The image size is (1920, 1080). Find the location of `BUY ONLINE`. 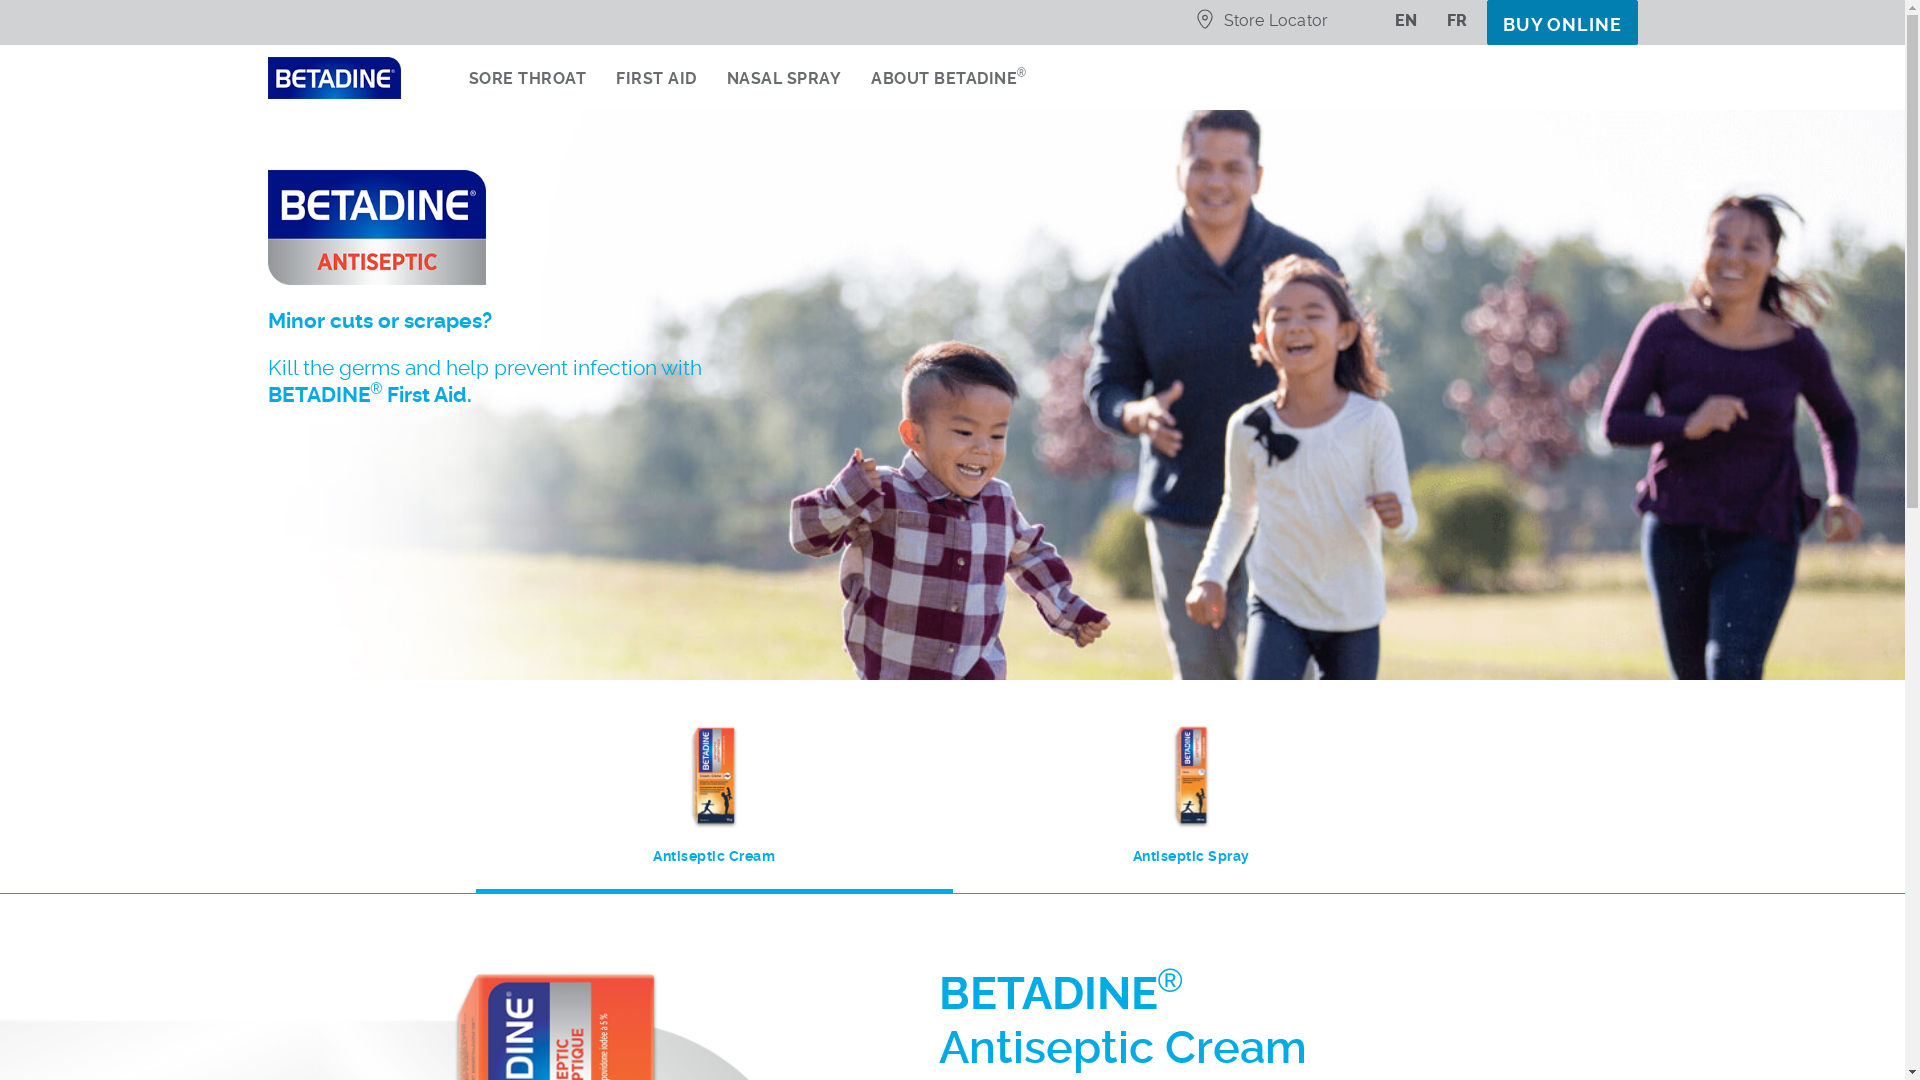

BUY ONLINE is located at coordinates (1562, 22).